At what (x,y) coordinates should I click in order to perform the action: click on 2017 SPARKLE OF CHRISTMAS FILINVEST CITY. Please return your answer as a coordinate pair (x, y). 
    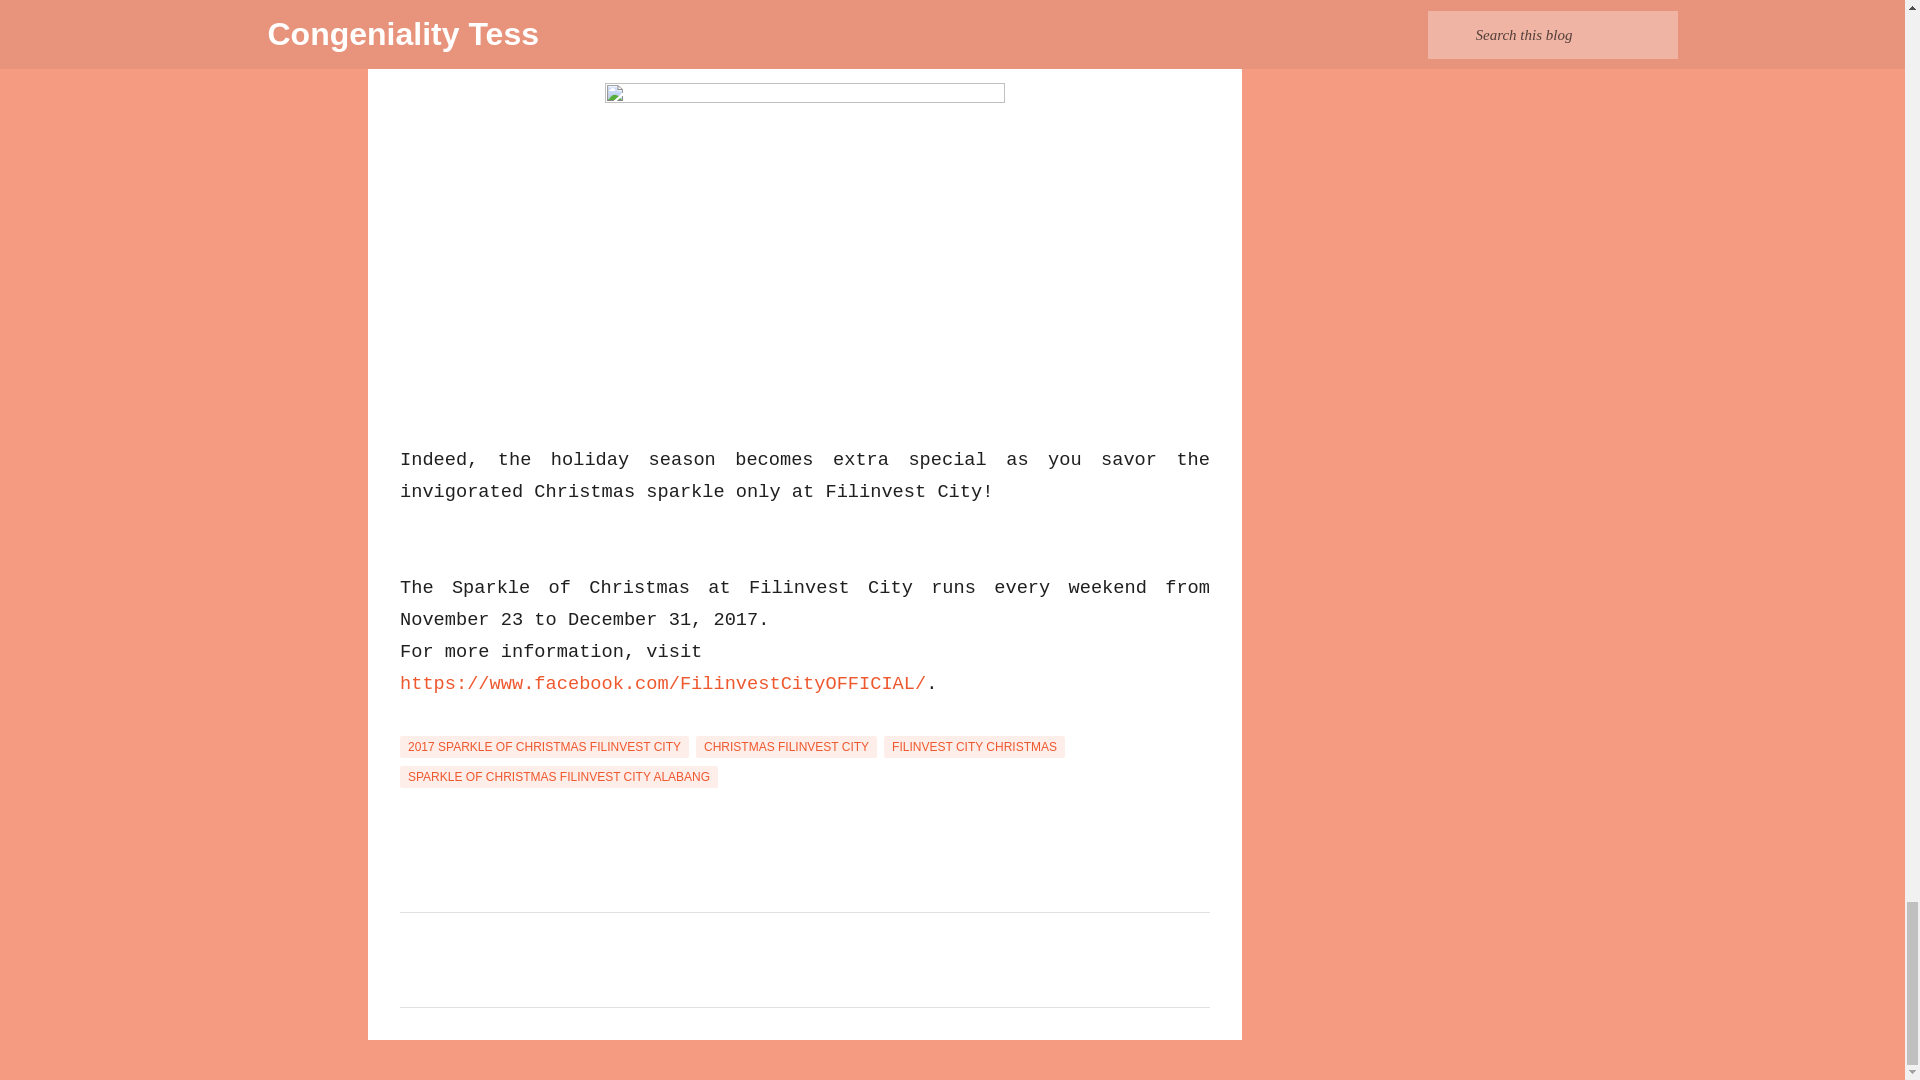
    Looking at the image, I should click on (544, 746).